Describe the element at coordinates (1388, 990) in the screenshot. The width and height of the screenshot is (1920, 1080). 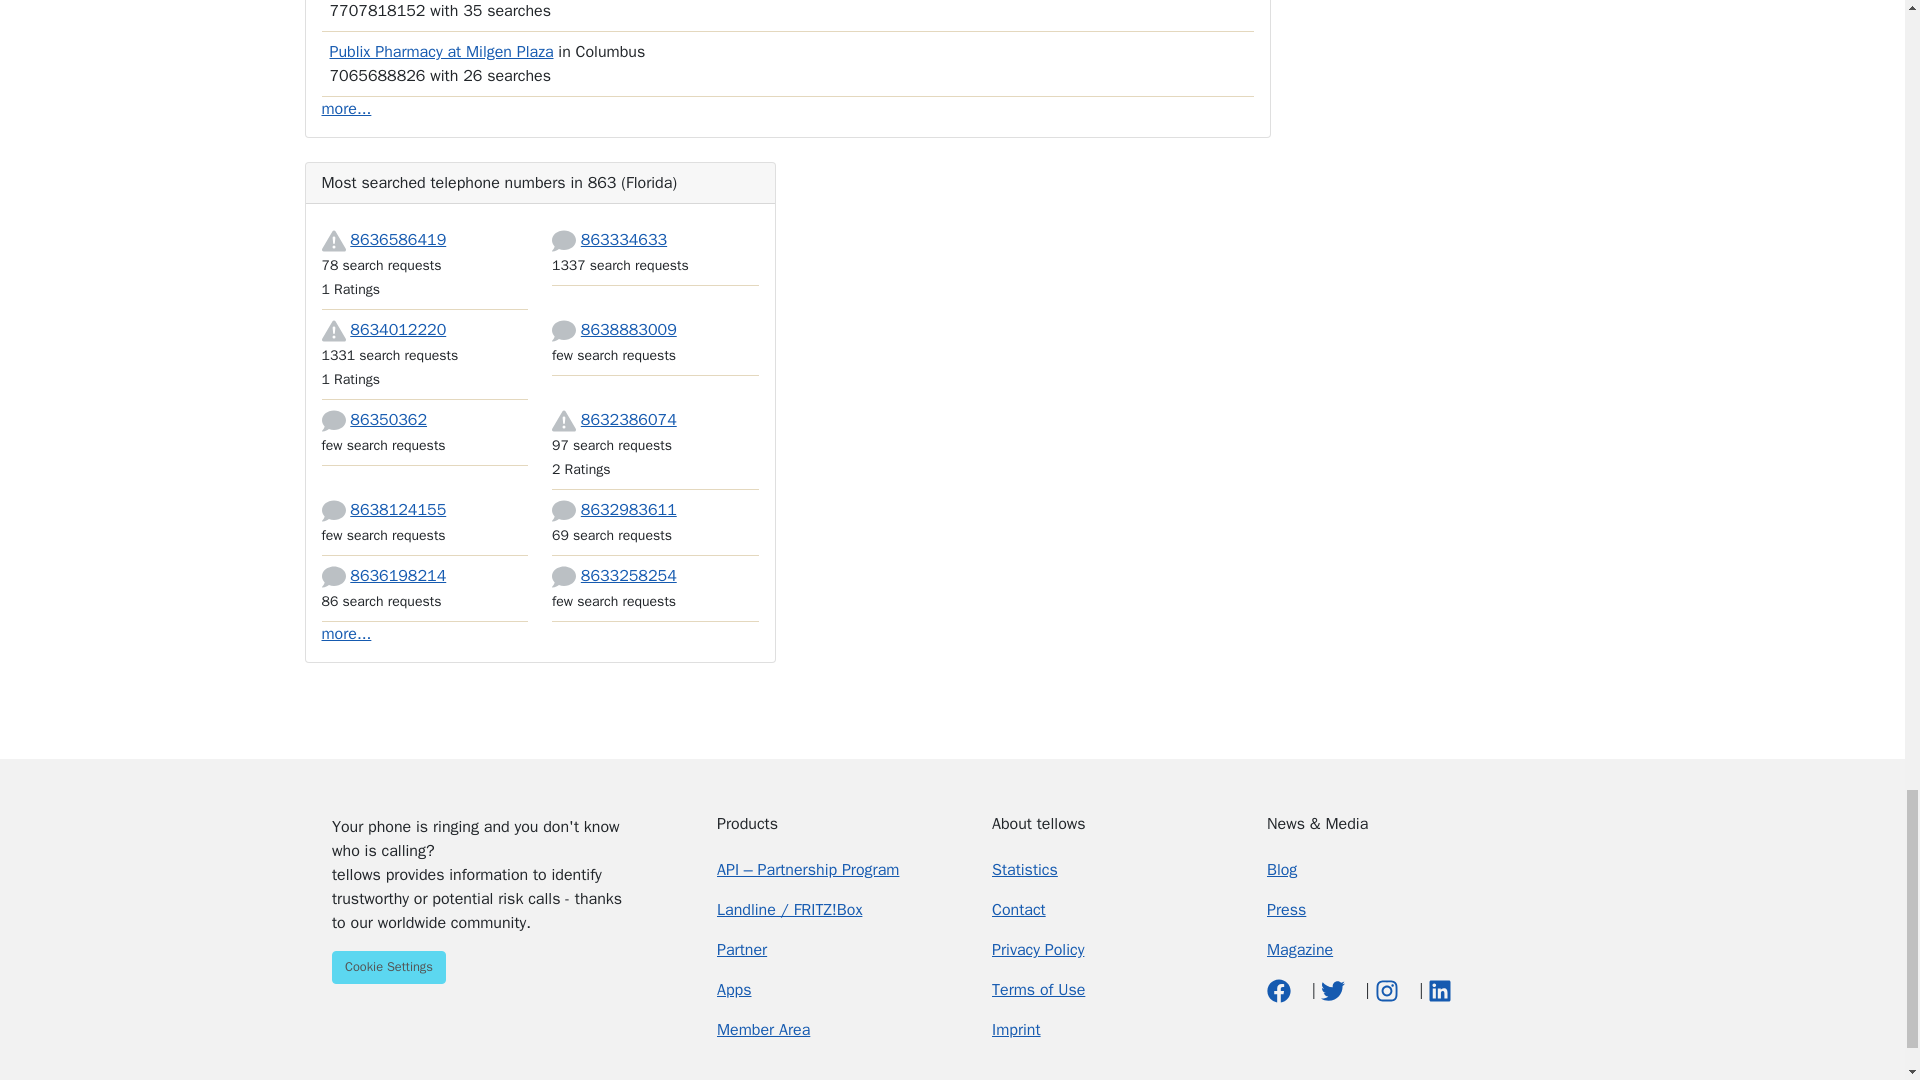
I see `Instagram` at that location.